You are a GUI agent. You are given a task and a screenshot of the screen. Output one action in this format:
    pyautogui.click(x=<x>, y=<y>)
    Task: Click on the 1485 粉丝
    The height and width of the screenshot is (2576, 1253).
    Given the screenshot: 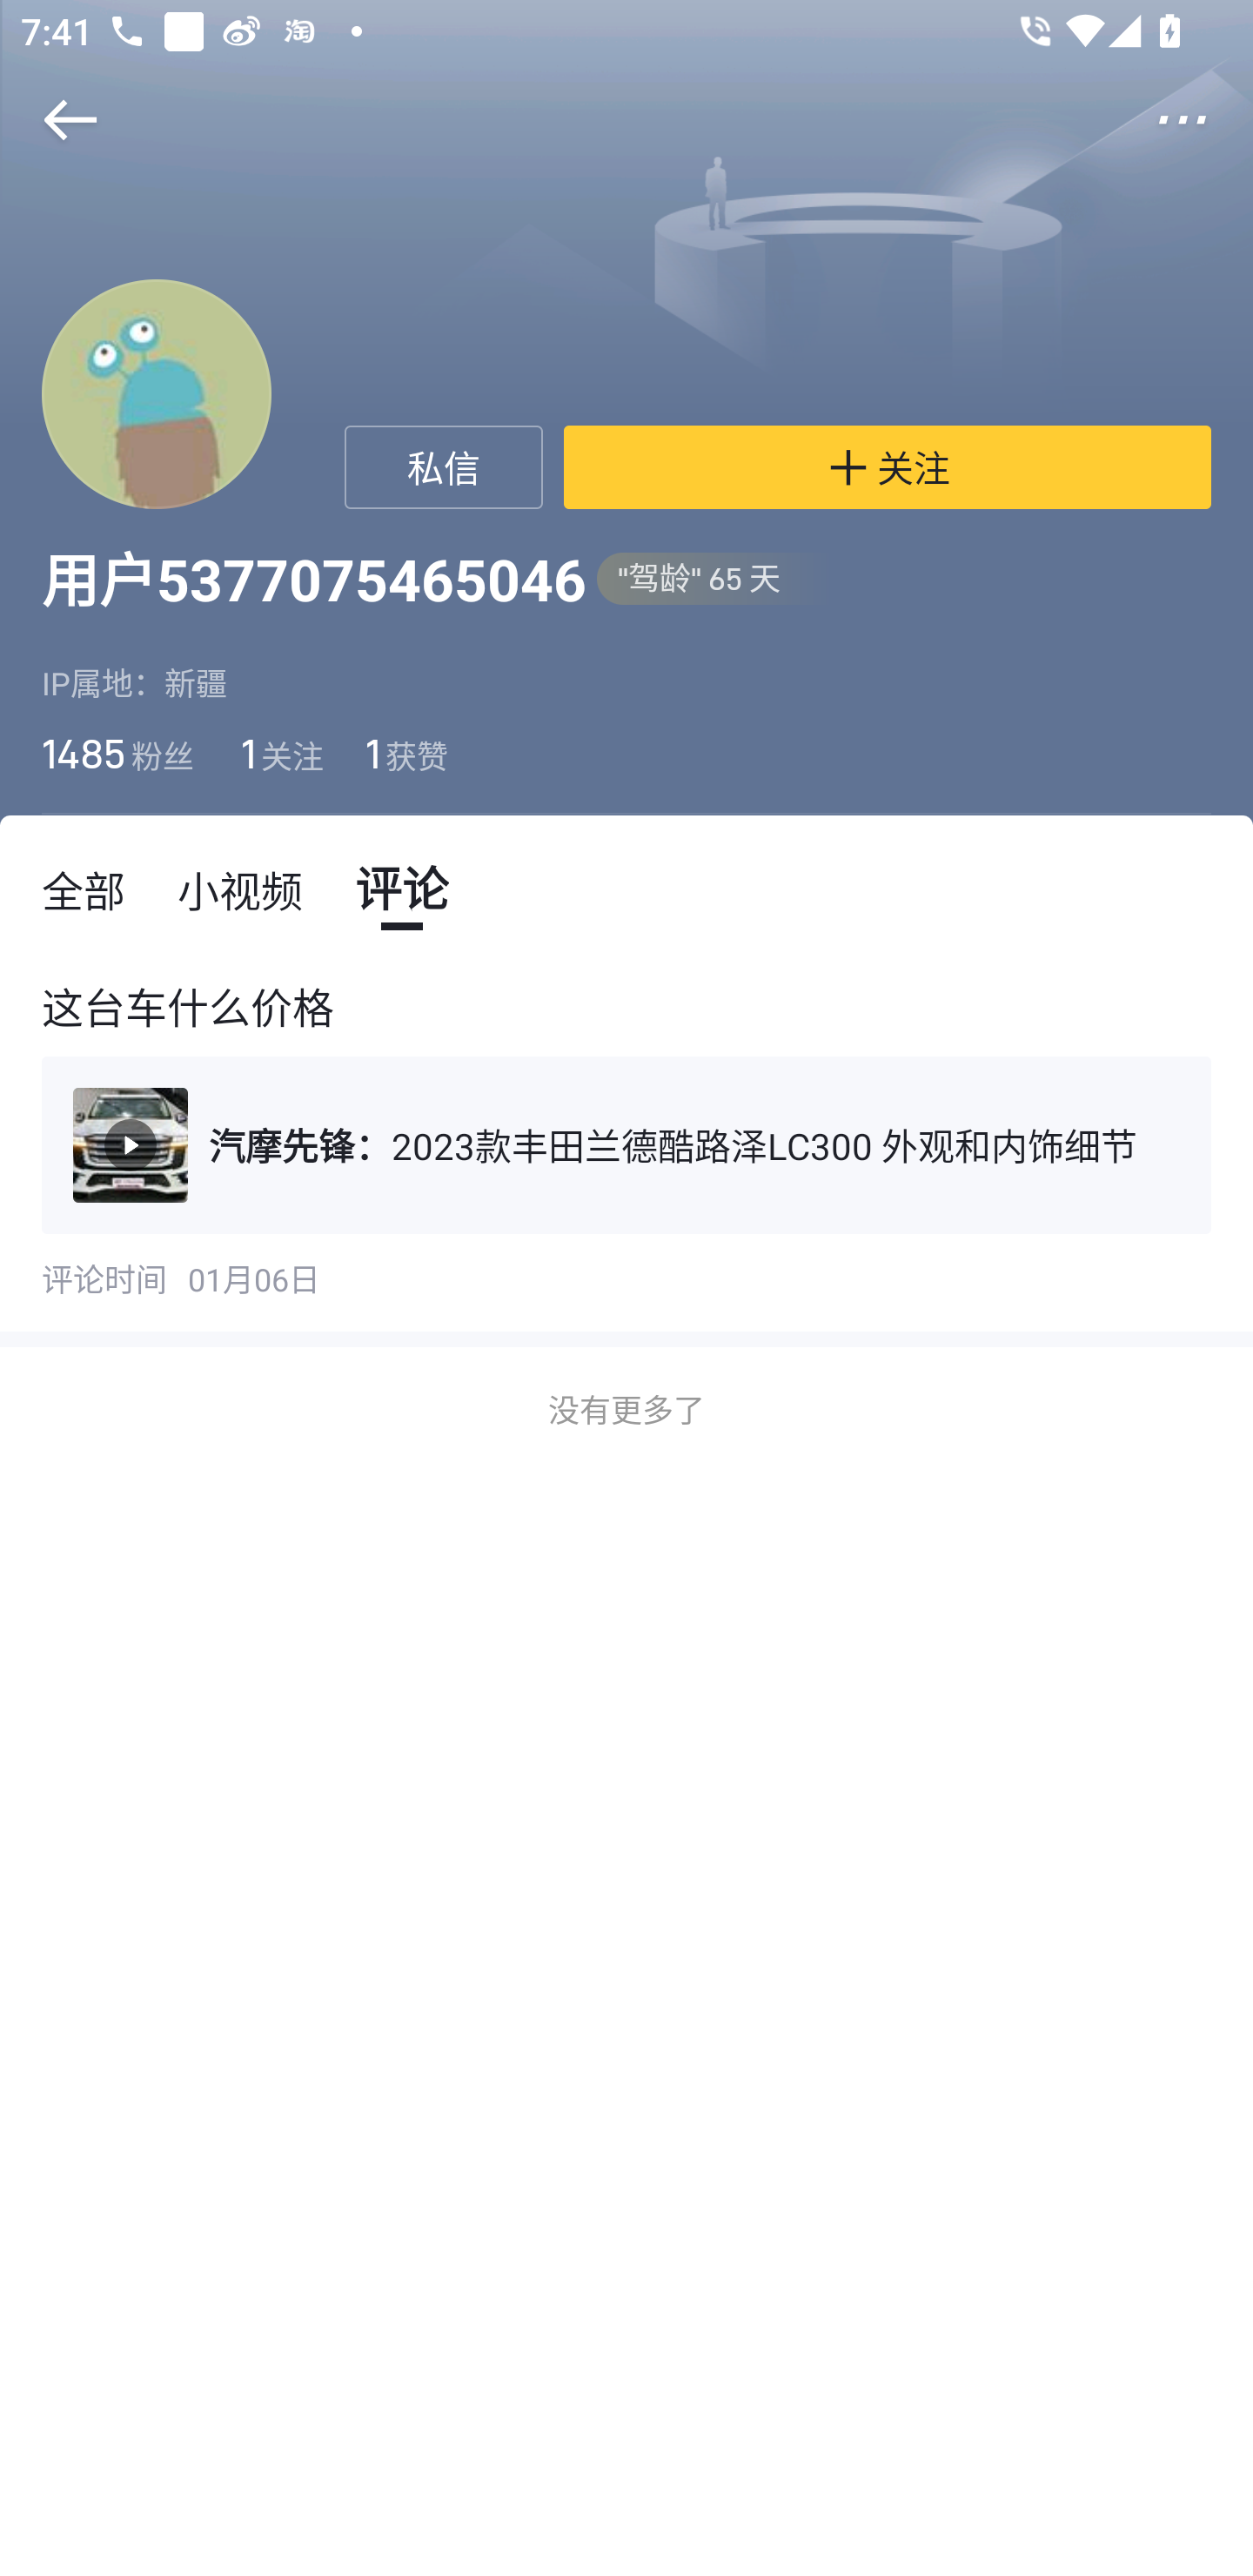 What is the action you would take?
    pyautogui.click(x=117, y=753)
    